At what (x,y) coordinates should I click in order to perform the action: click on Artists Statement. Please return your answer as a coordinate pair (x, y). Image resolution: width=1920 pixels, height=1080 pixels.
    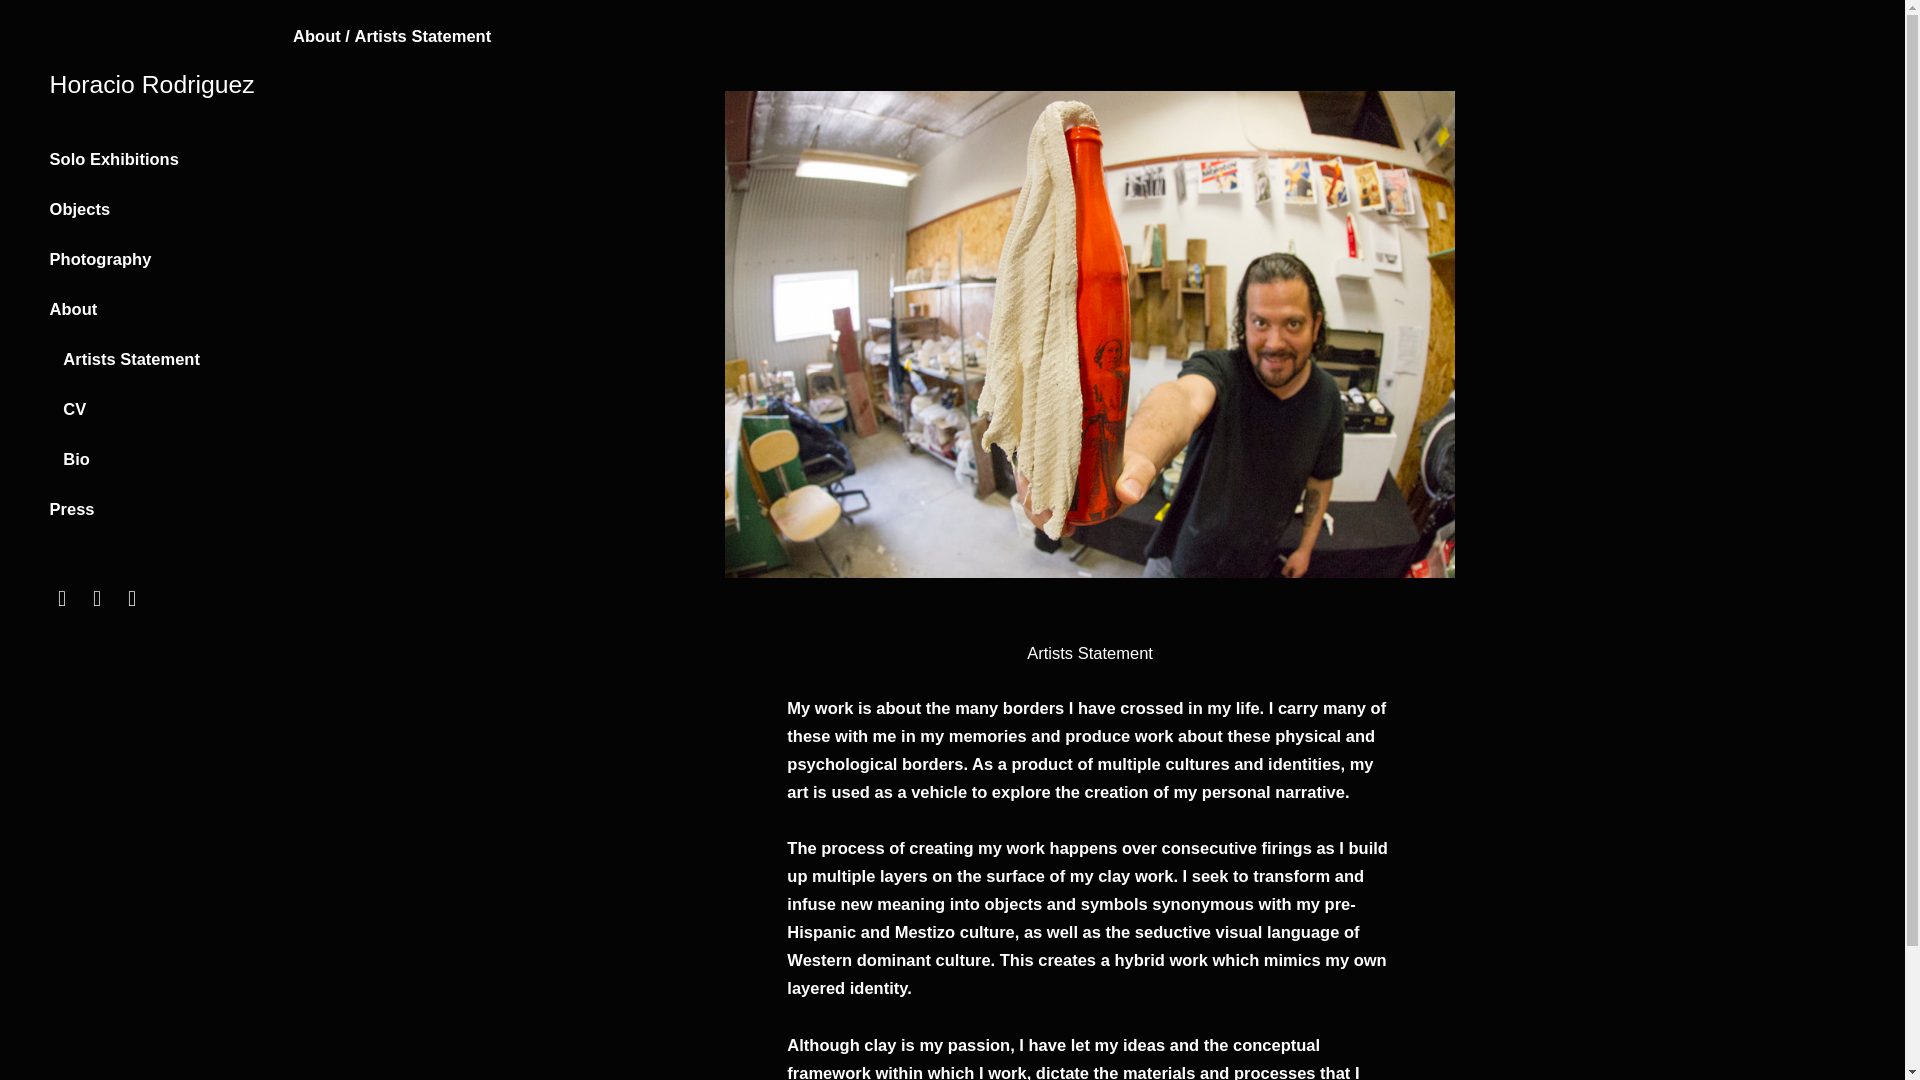
    Looking at the image, I should click on (131, 358).